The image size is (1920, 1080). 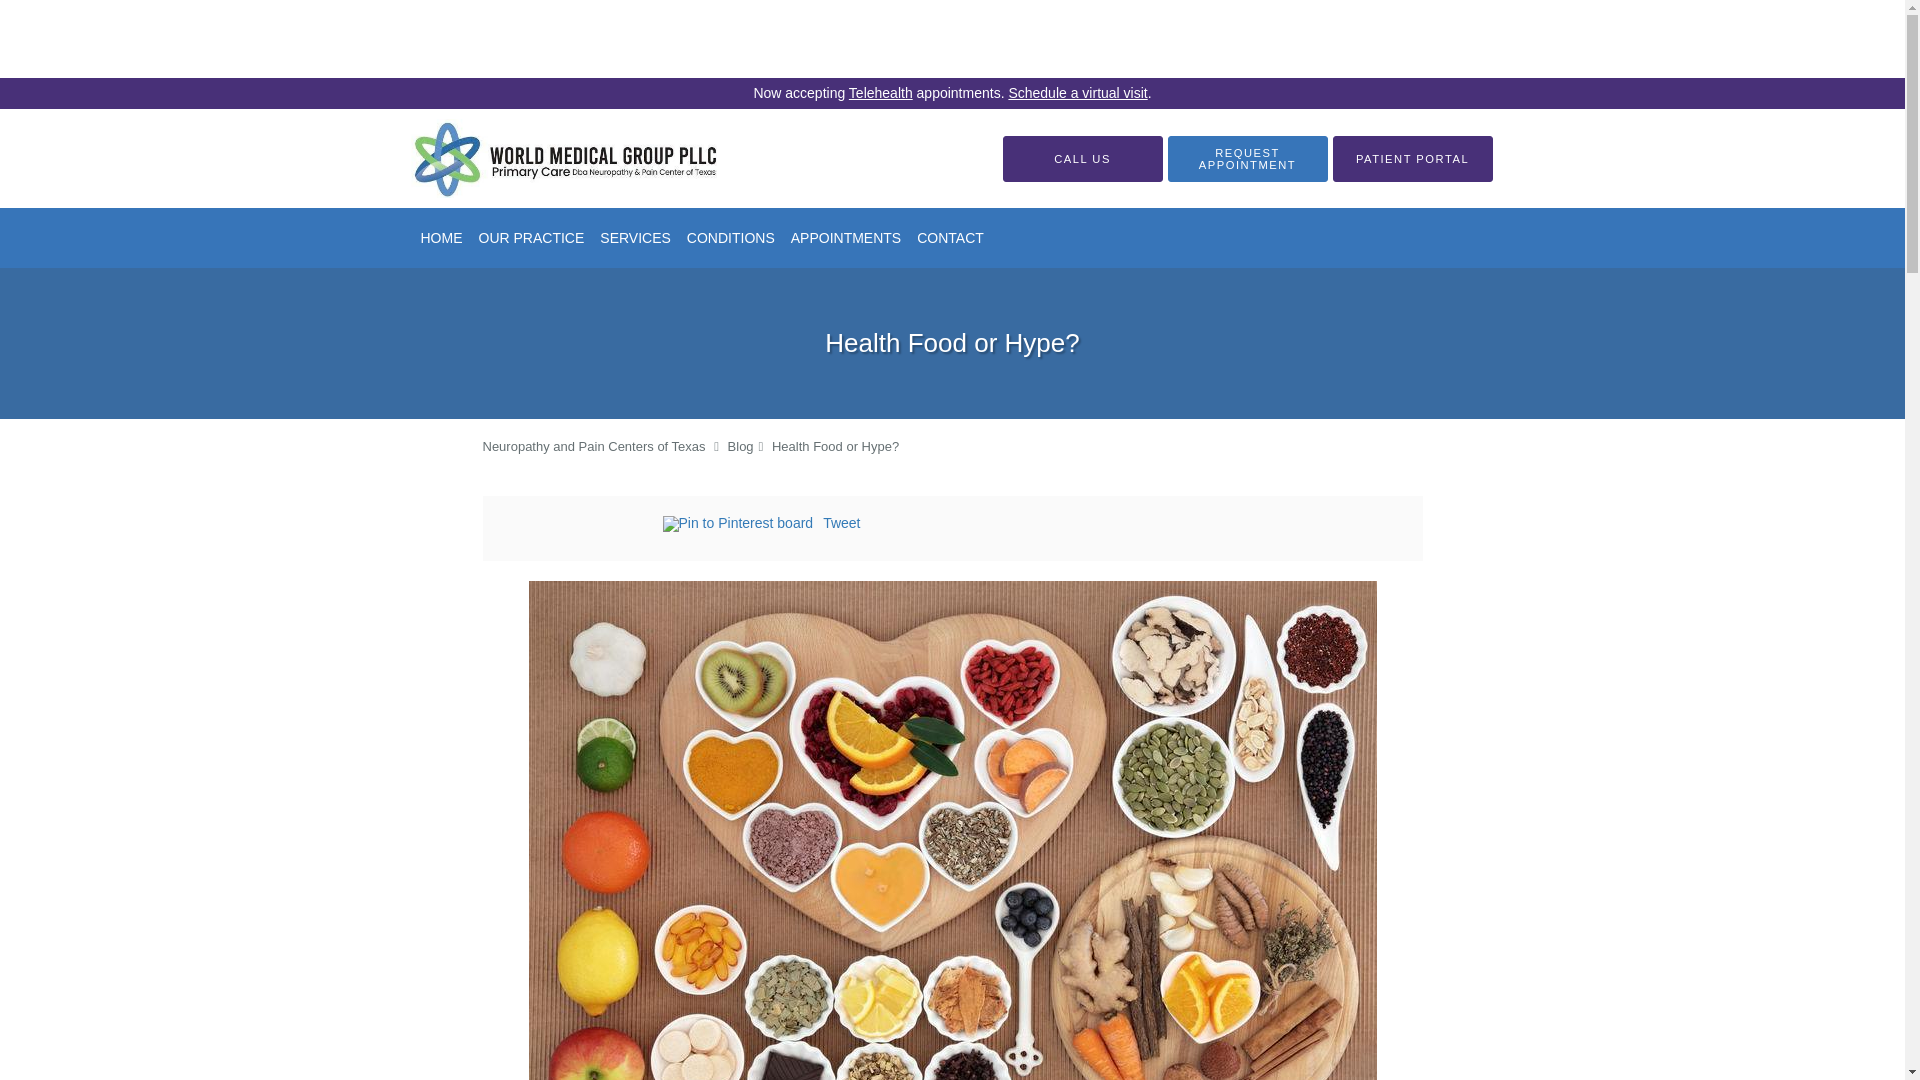 What do you see at coordinates (582, 526) in the screenshot?
I see `Facebook social button` at bounding box center [582, 526].